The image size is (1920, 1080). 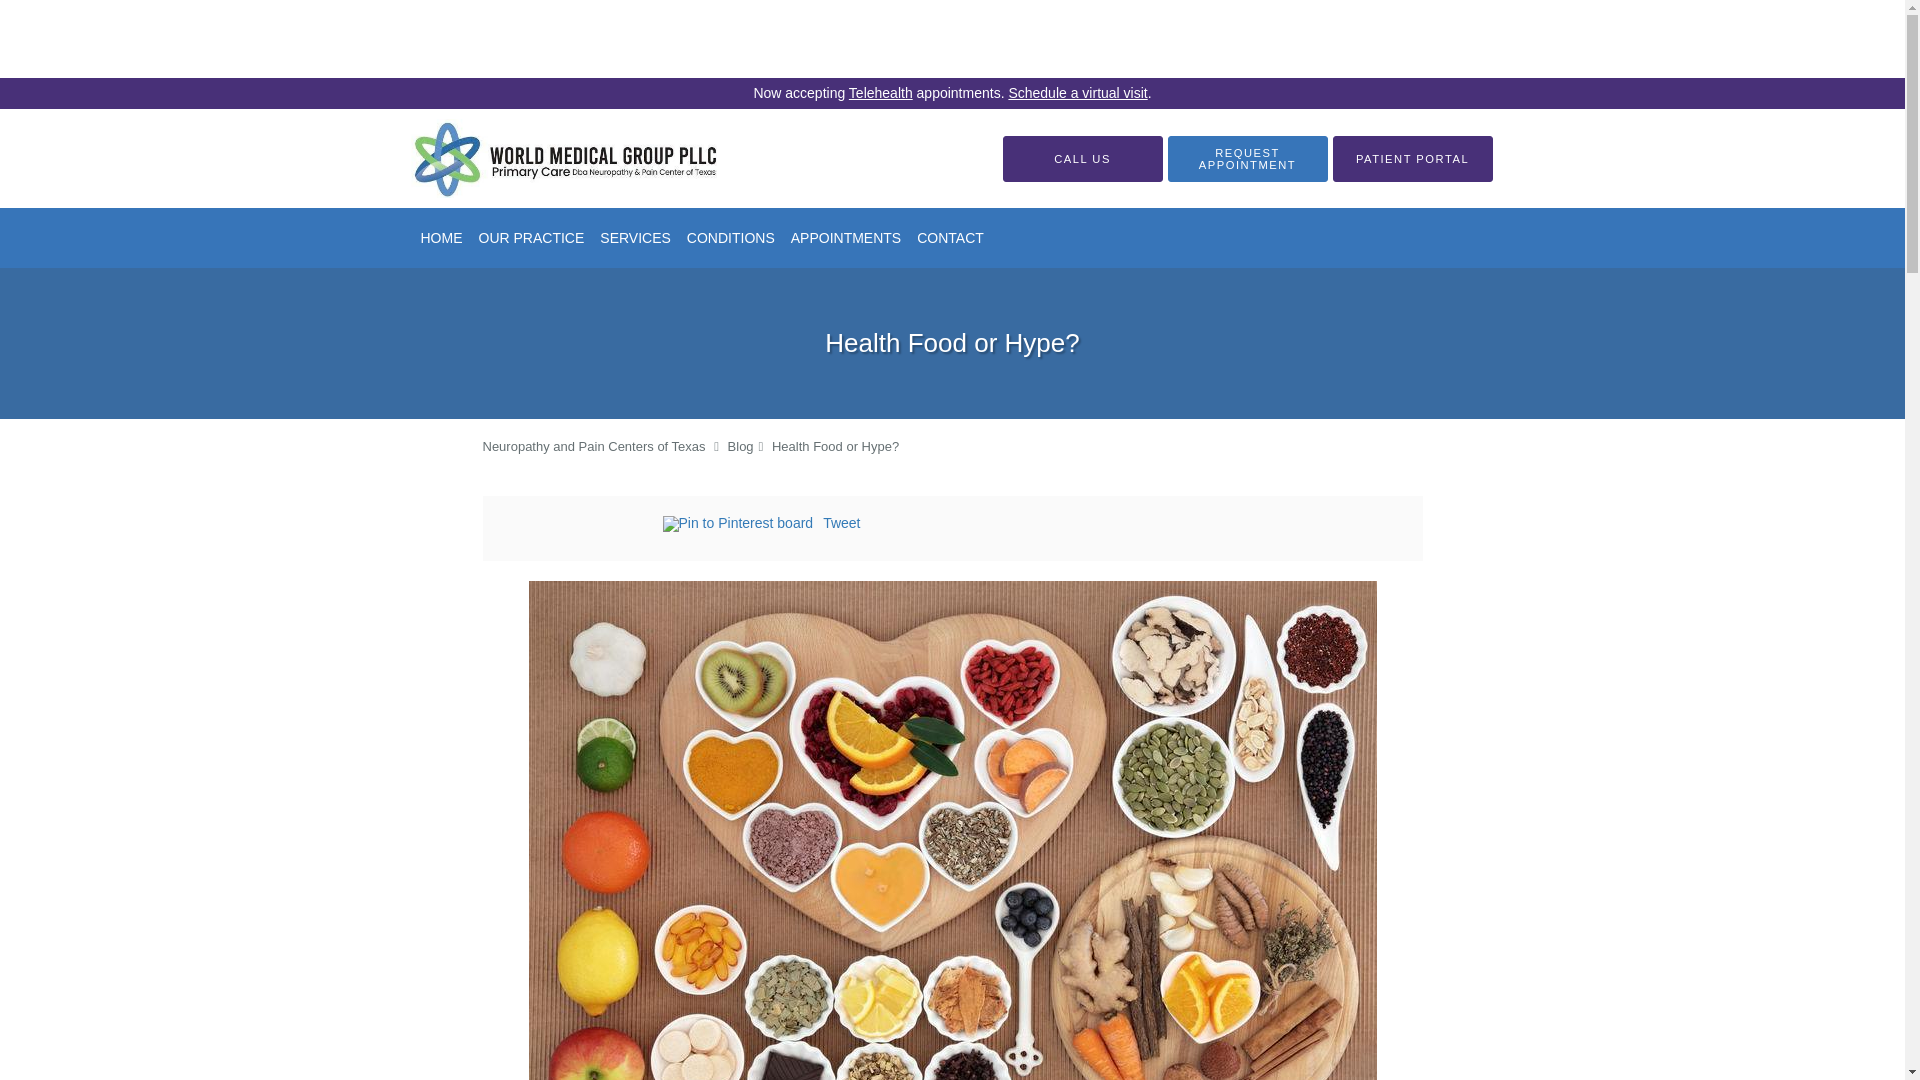 What do you see at coordinates (582, 526) in the screenshot?
I see `Facebook social button` at bounding box center [582, 526].